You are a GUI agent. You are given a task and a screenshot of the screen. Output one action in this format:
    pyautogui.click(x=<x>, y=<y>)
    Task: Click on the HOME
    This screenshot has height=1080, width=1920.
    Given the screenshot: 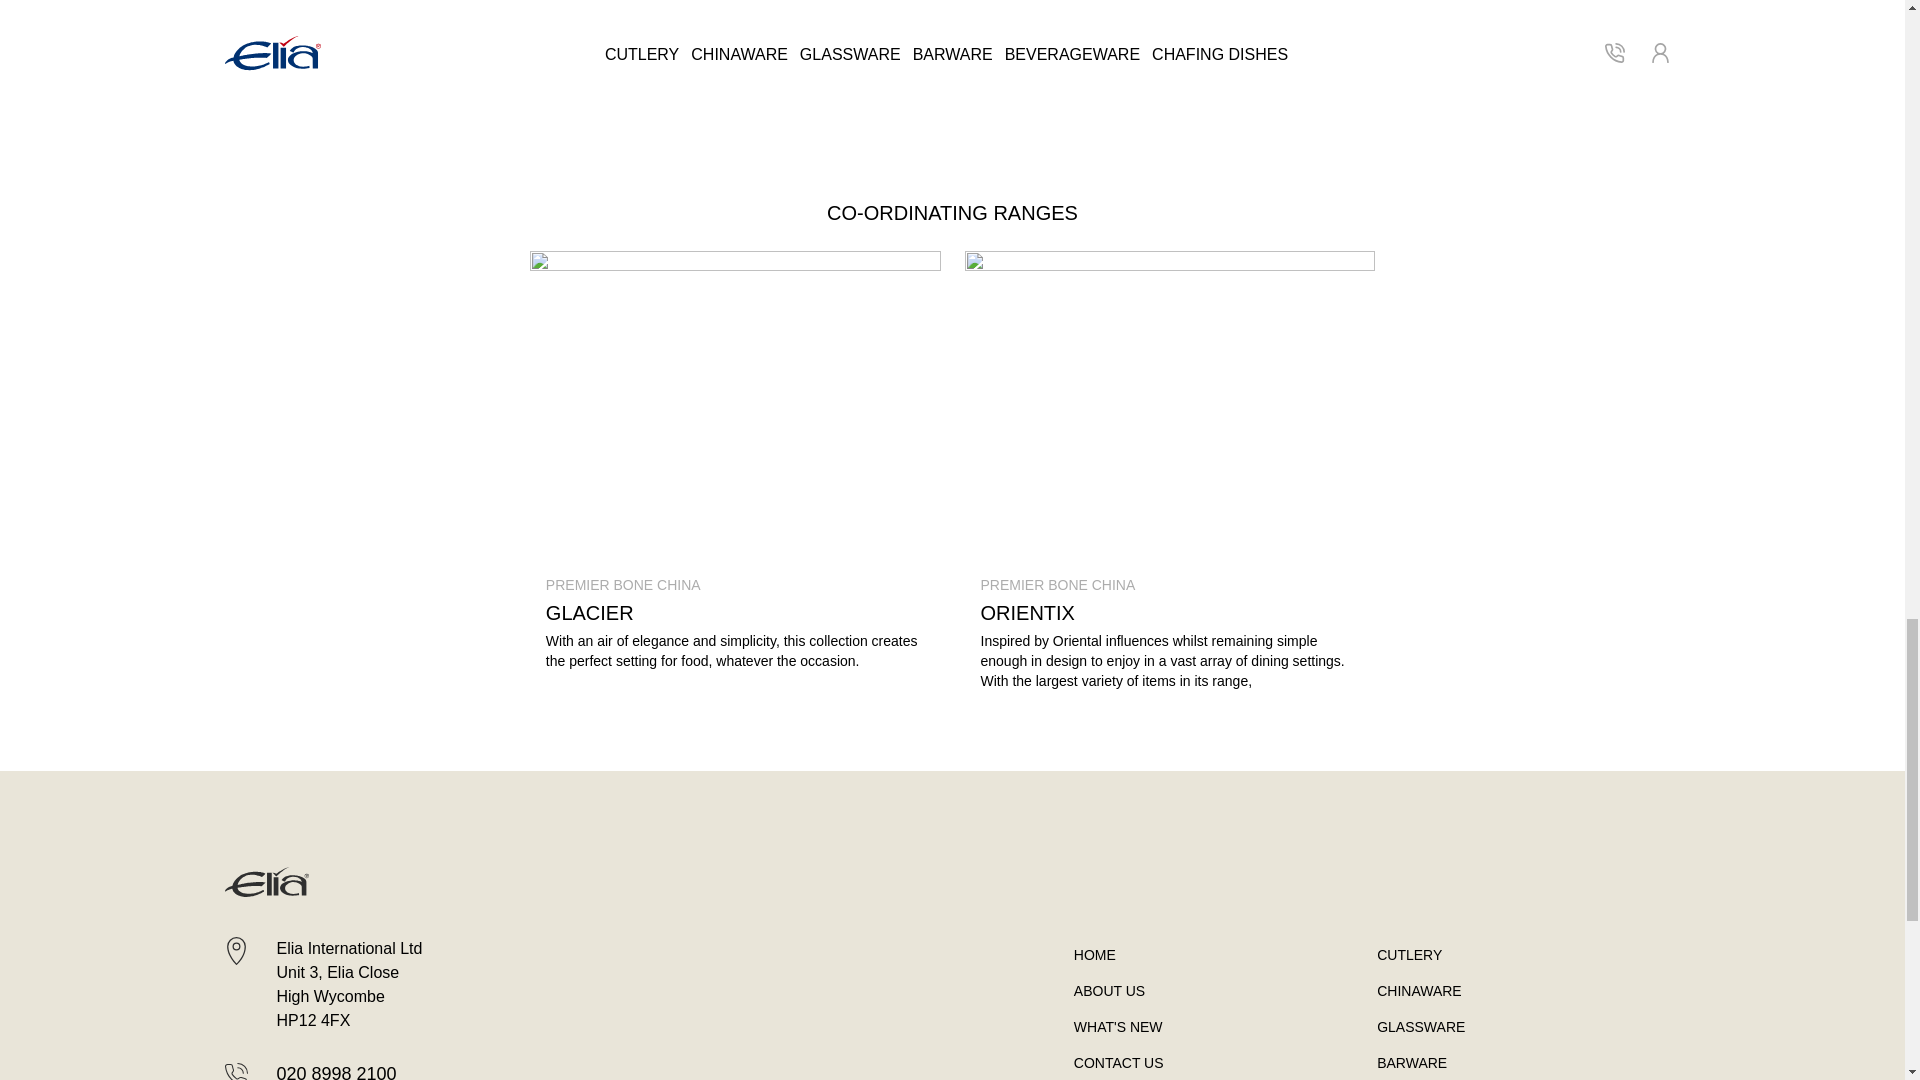 What is the action you would take?
    pyautogui.click(x=1408, y=955)
    